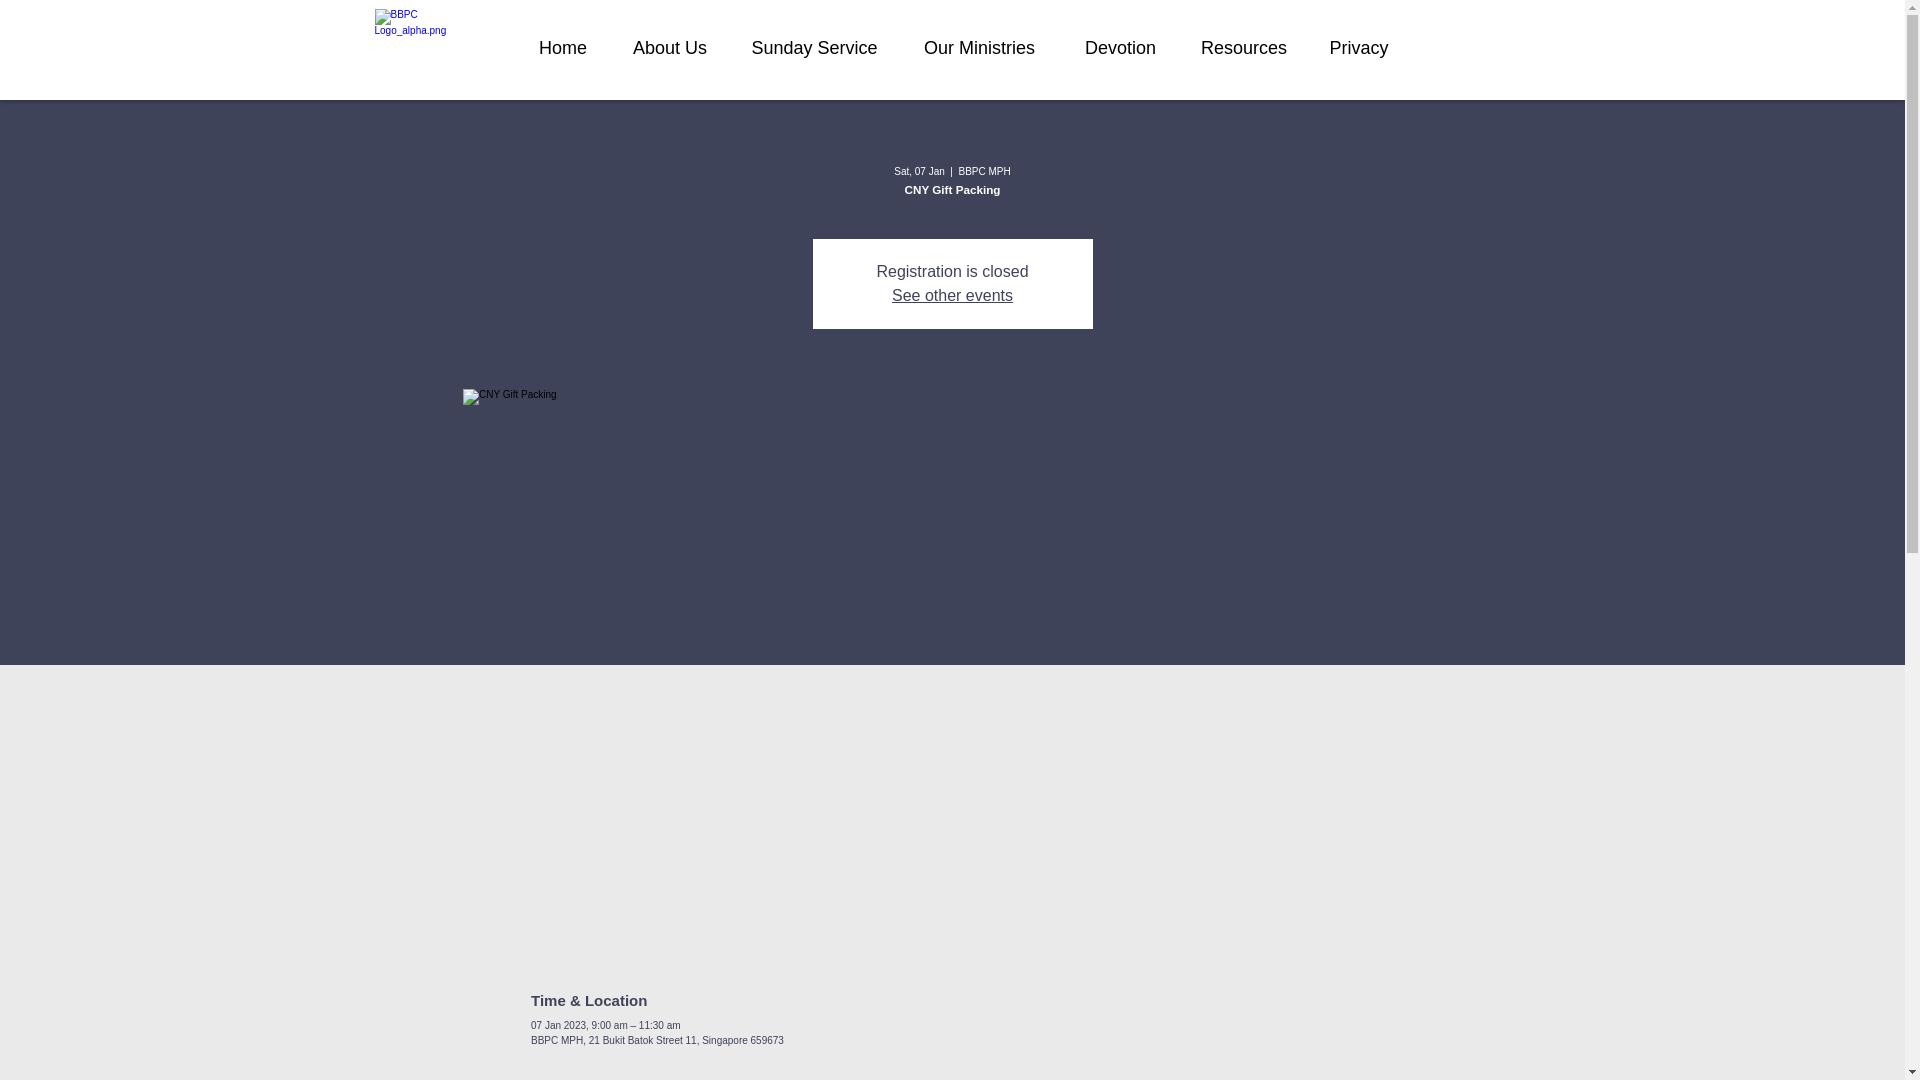 This screenshot has width=1920, height=1080. Describe the element at coordinates (670, 48) in the screenshot. I see `About Us` at that location.